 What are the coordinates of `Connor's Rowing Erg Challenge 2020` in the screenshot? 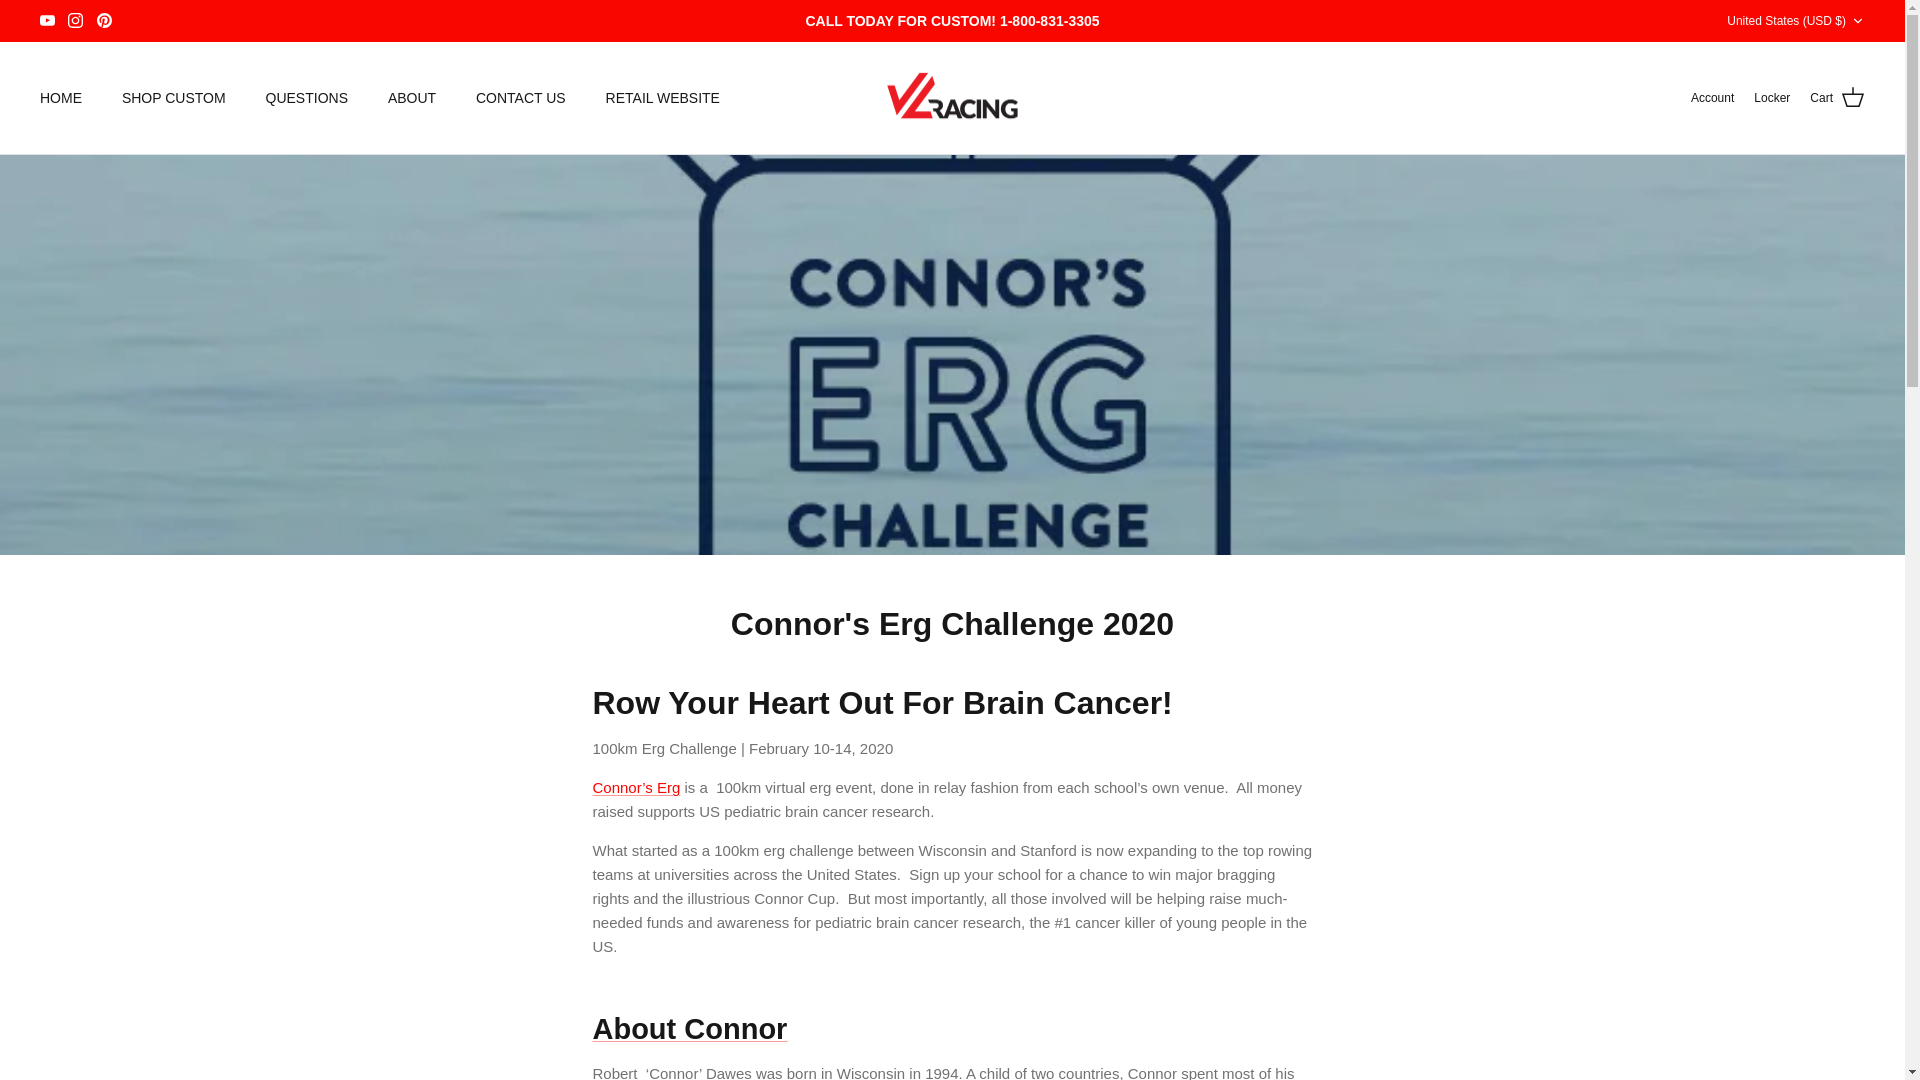 It's located at (689, 1029).